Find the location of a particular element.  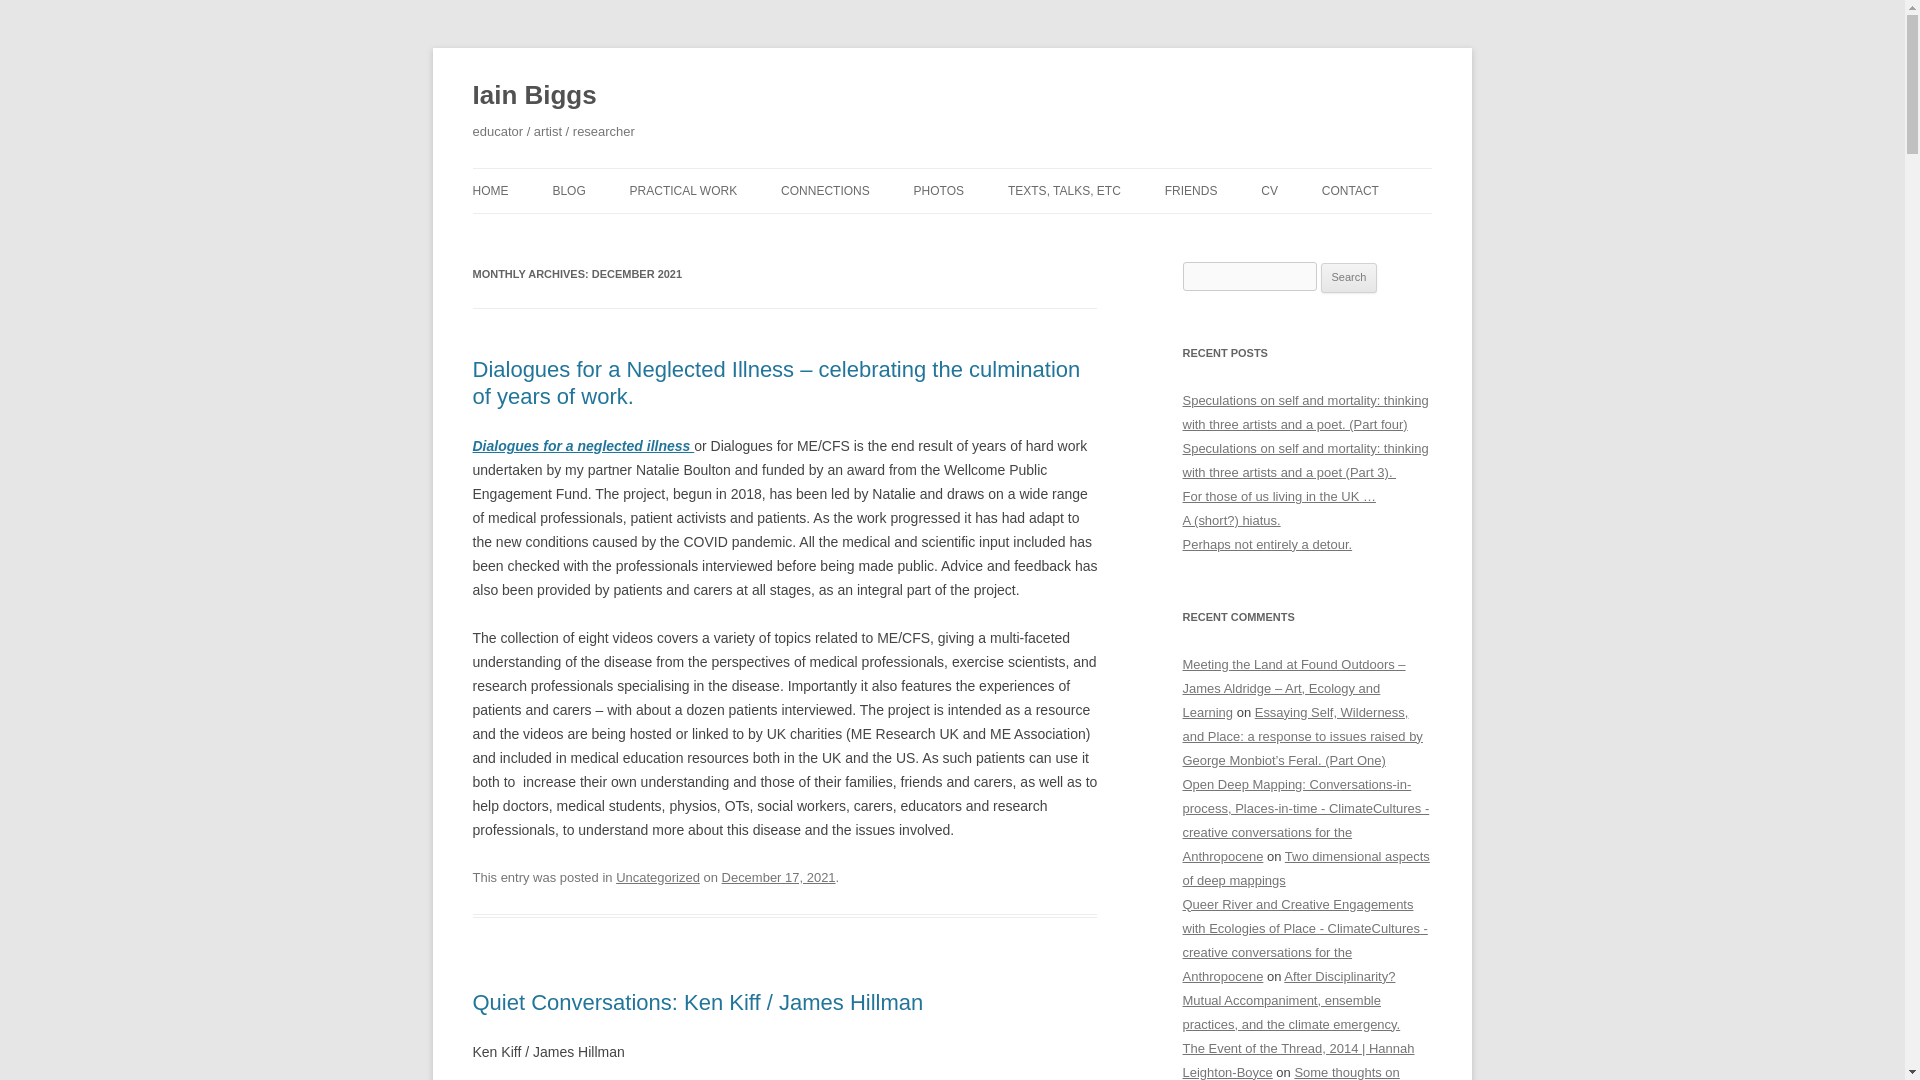

CONNECTIONS is located at coordinates (825, 190).